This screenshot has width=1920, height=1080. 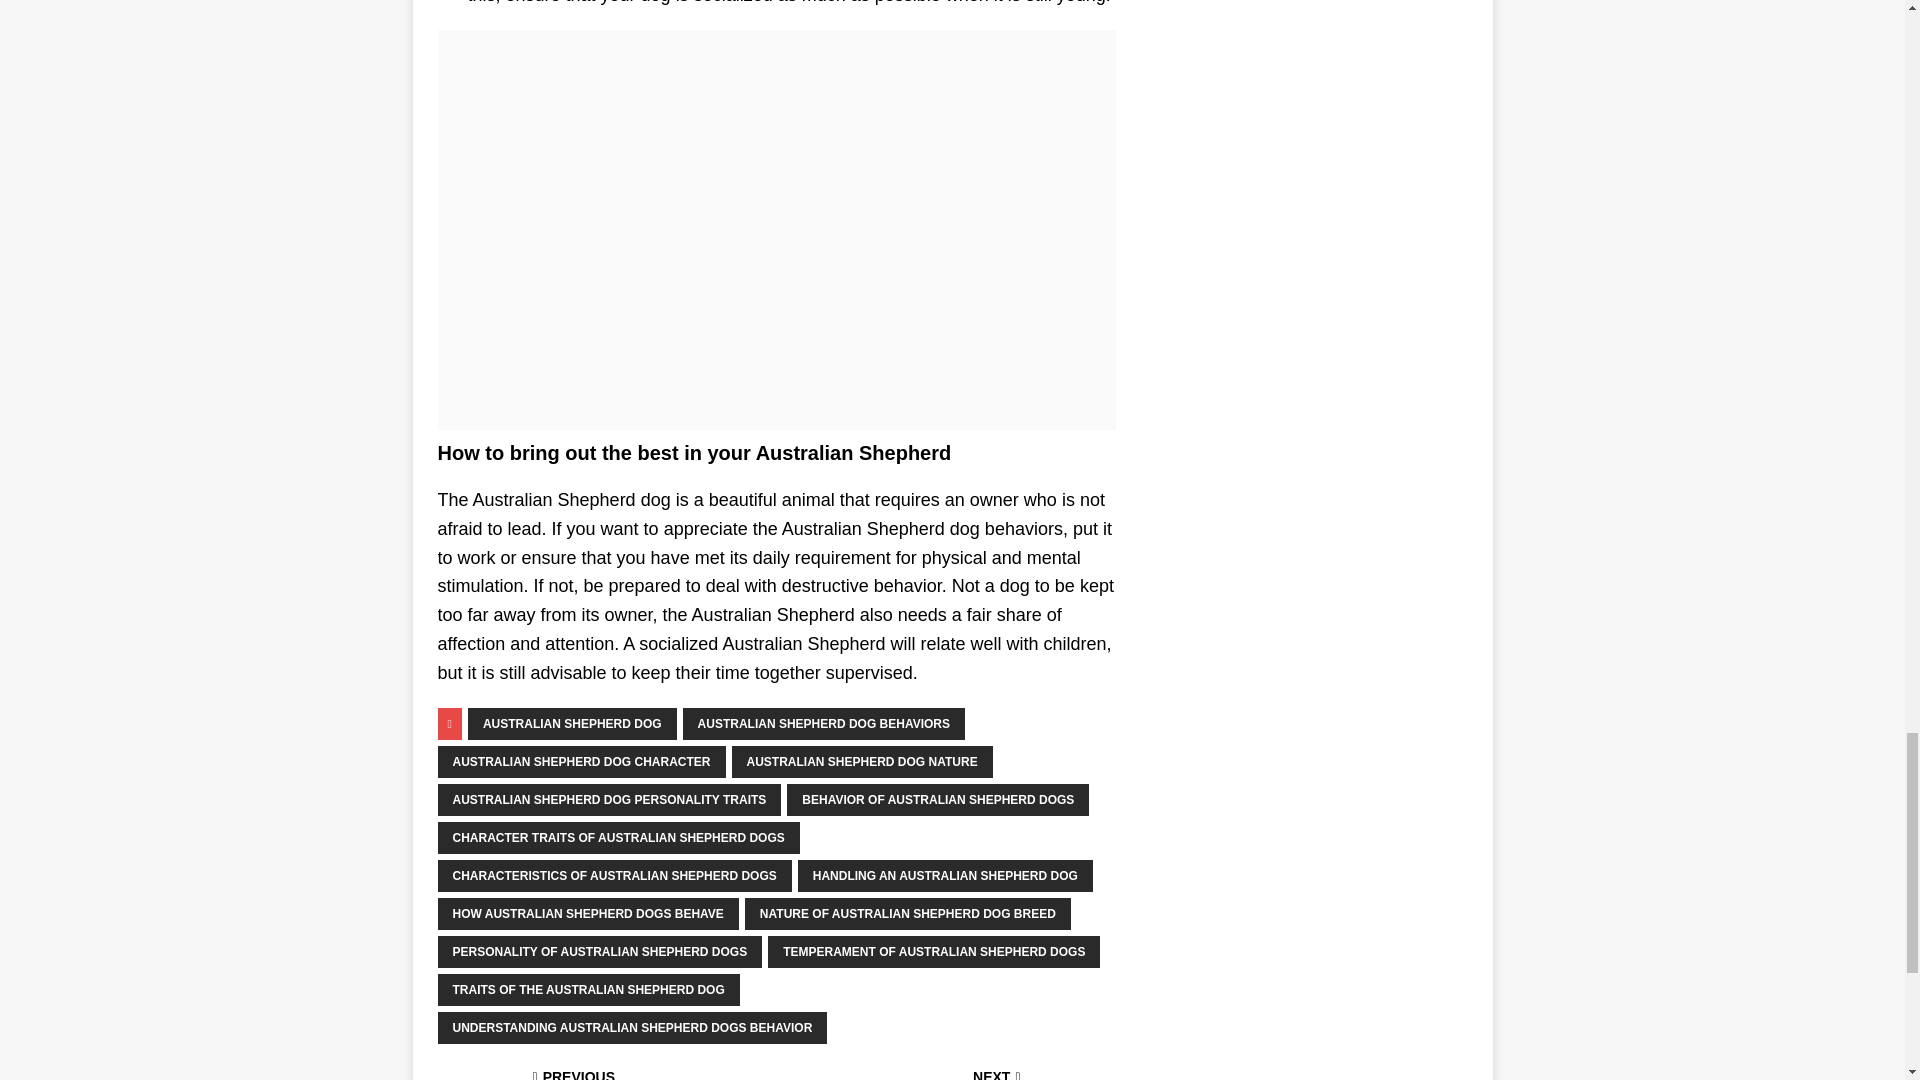 I want to click on BEHAVIOR OF AUSTRALIAN SHEPHERD DOGS, so click(x=603, y=1075).